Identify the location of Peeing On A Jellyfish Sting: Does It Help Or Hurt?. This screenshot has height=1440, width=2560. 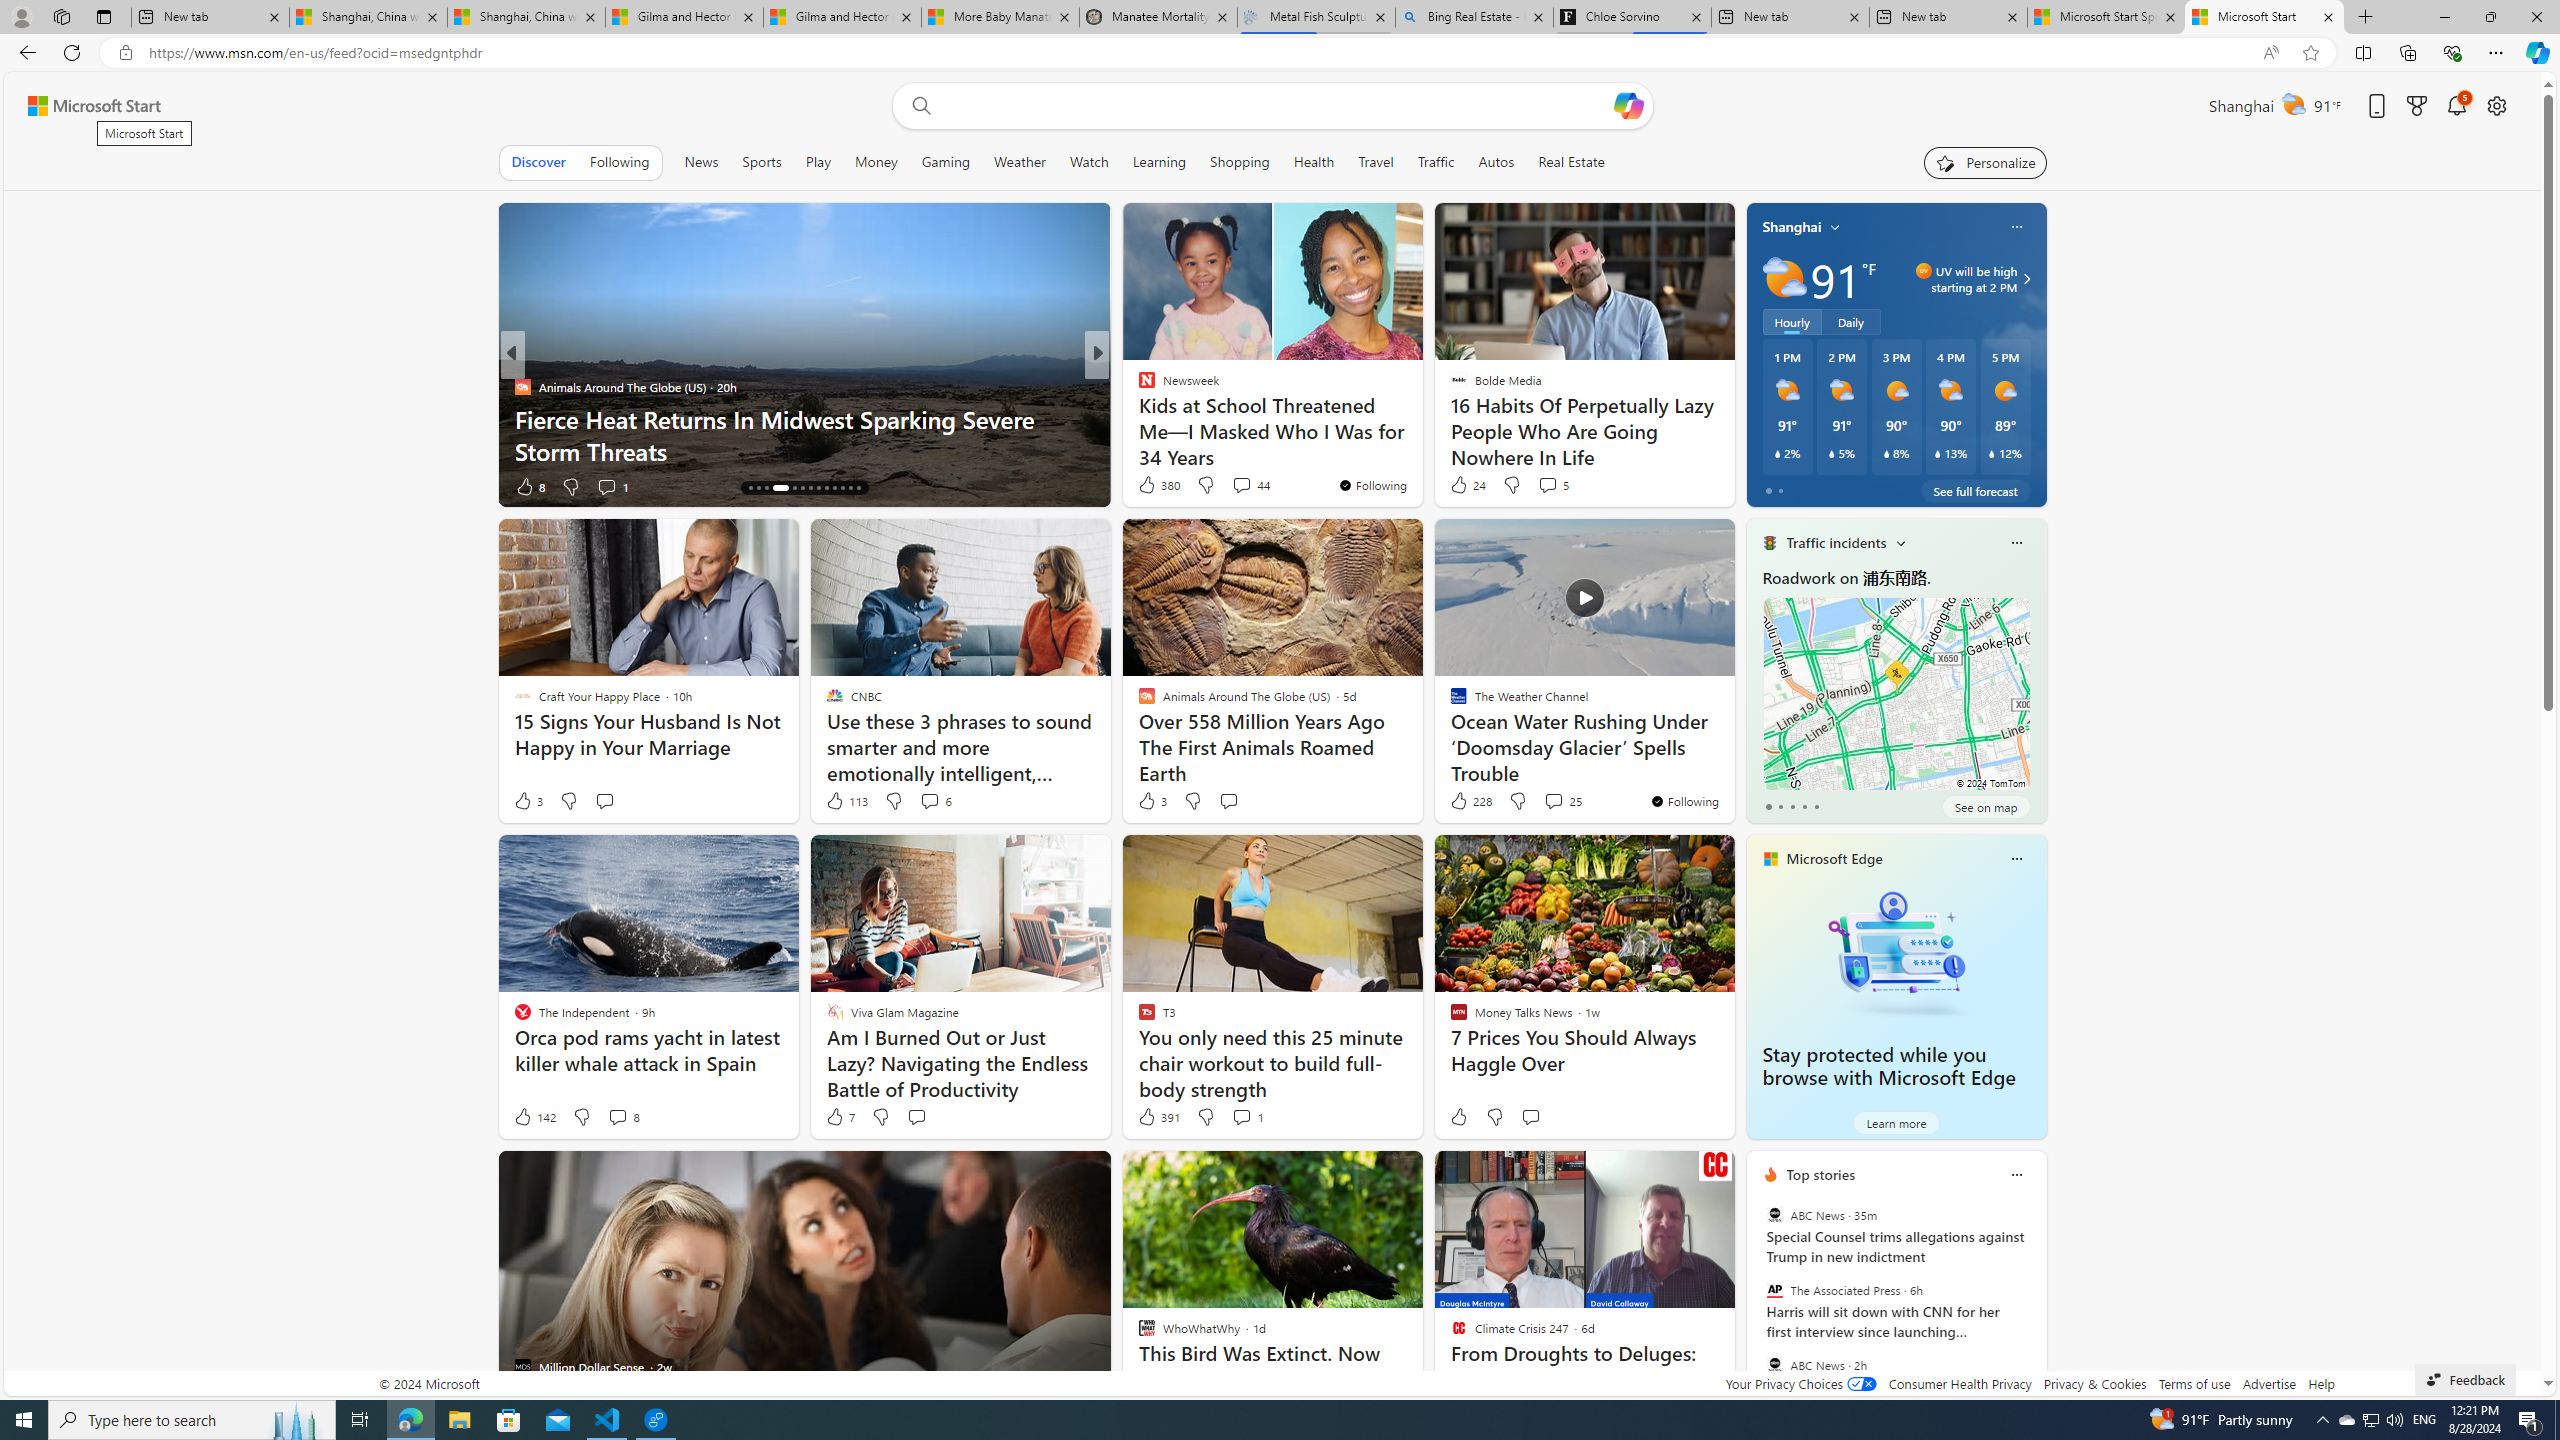
(1419, 450).